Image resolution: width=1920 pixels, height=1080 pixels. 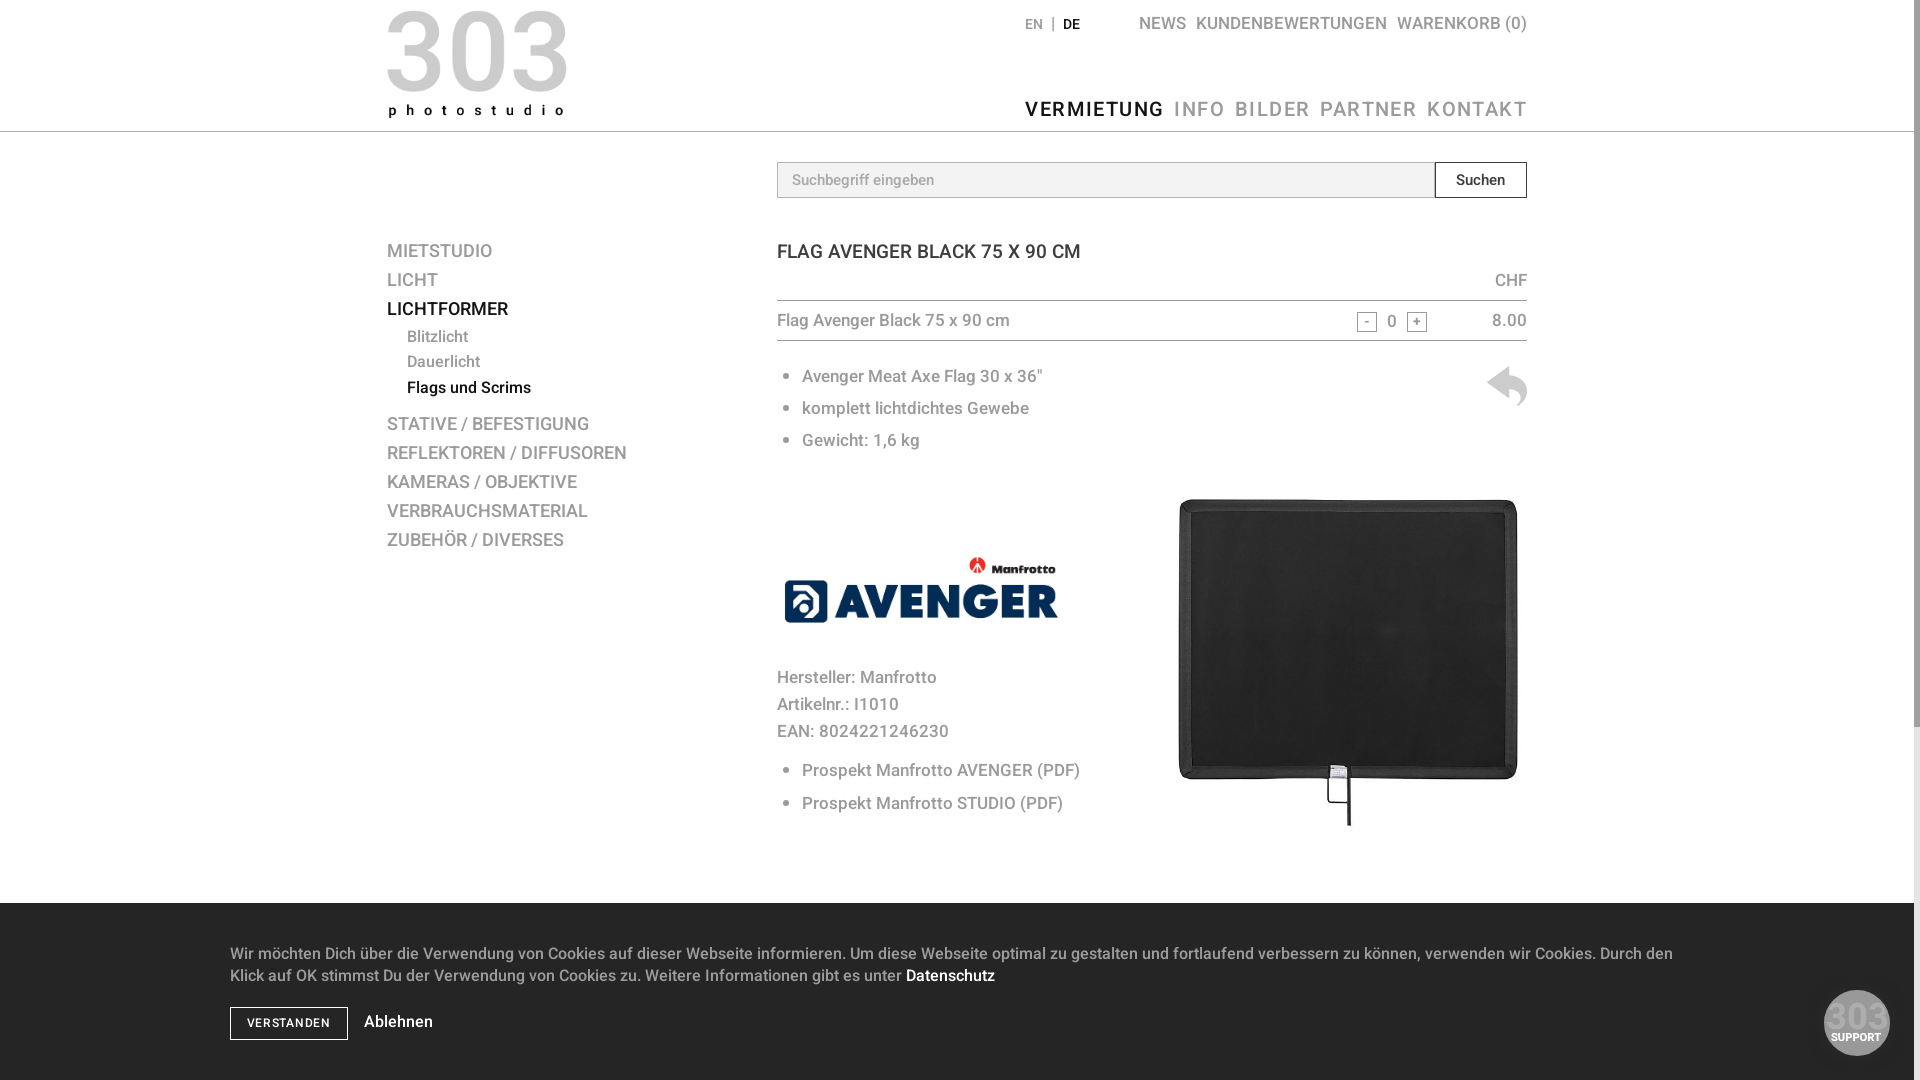 I want to click on Blitzlicht, so click(x=577, y=338).